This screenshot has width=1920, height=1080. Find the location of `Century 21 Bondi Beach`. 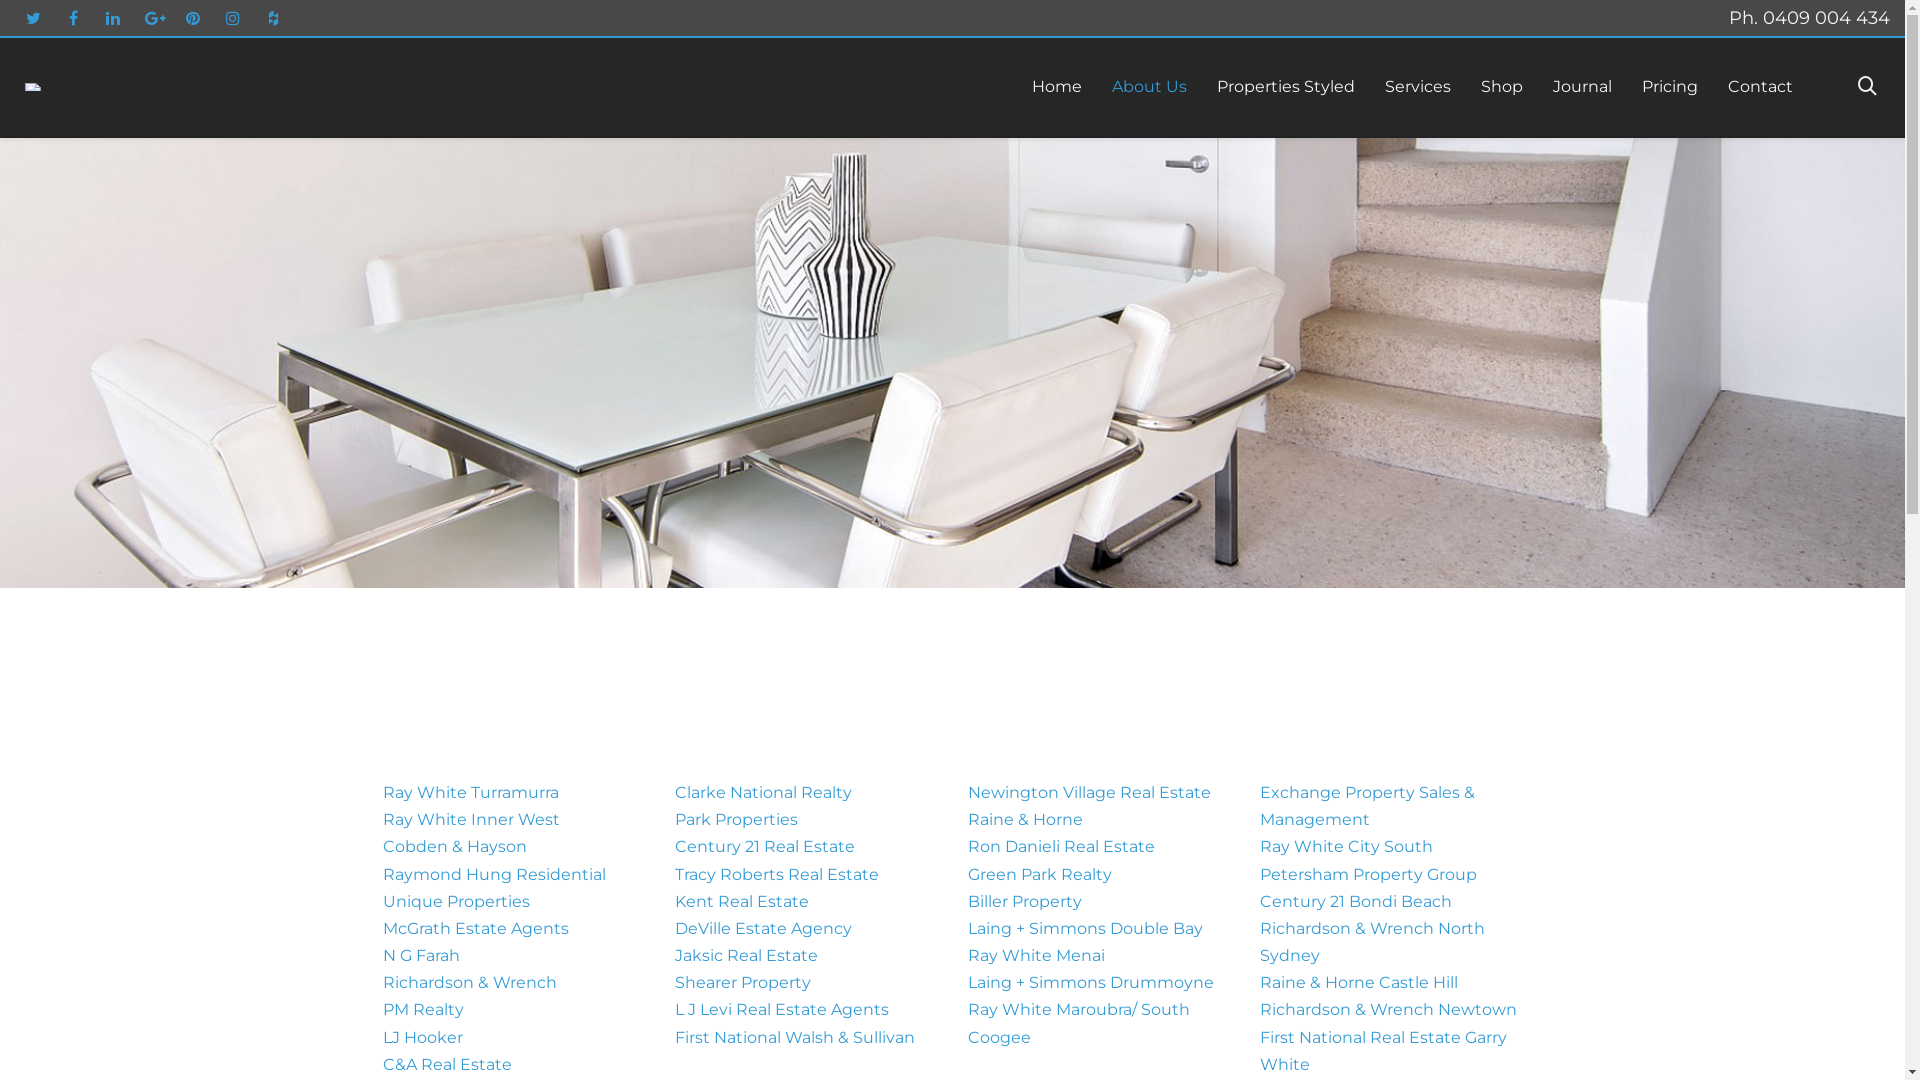

Century 21 Bondi Beach is located at coordinates (1356, 902).